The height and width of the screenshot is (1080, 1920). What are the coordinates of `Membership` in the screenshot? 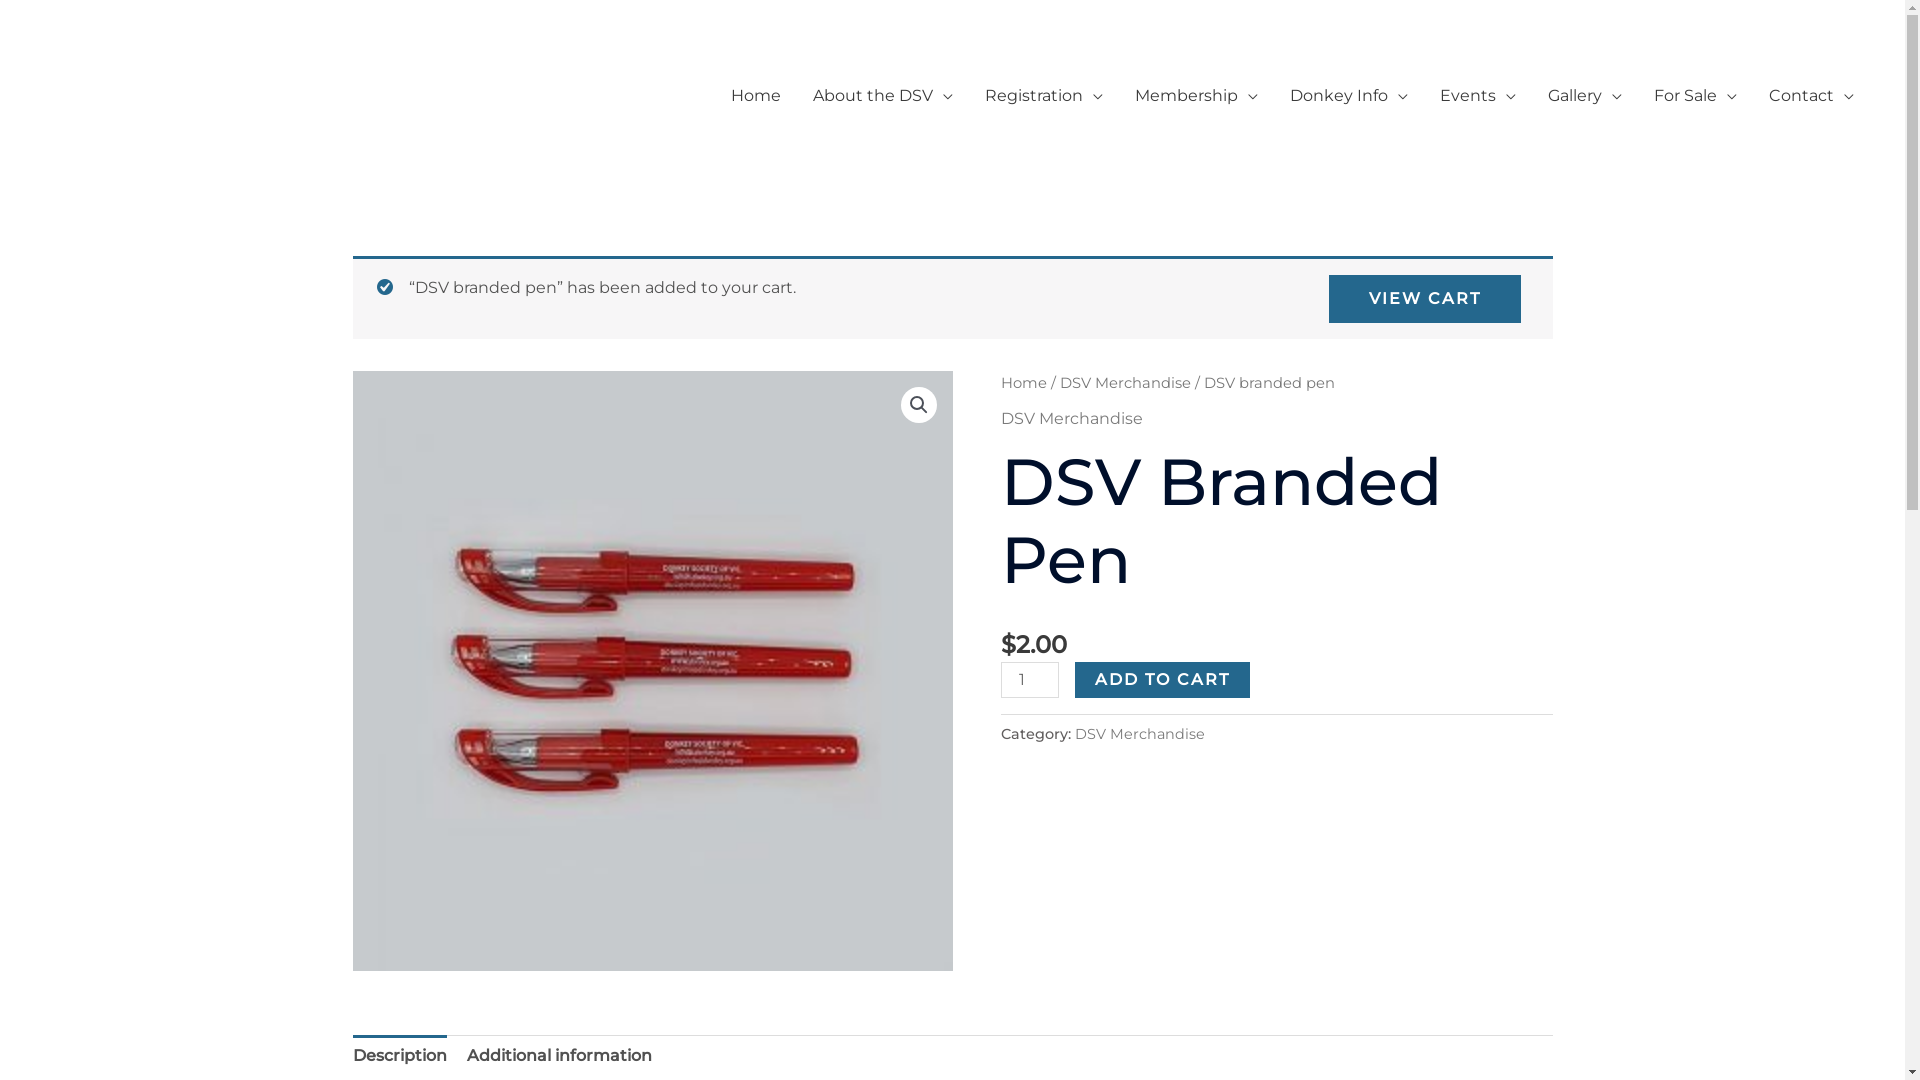 It's located at (1196, 96).